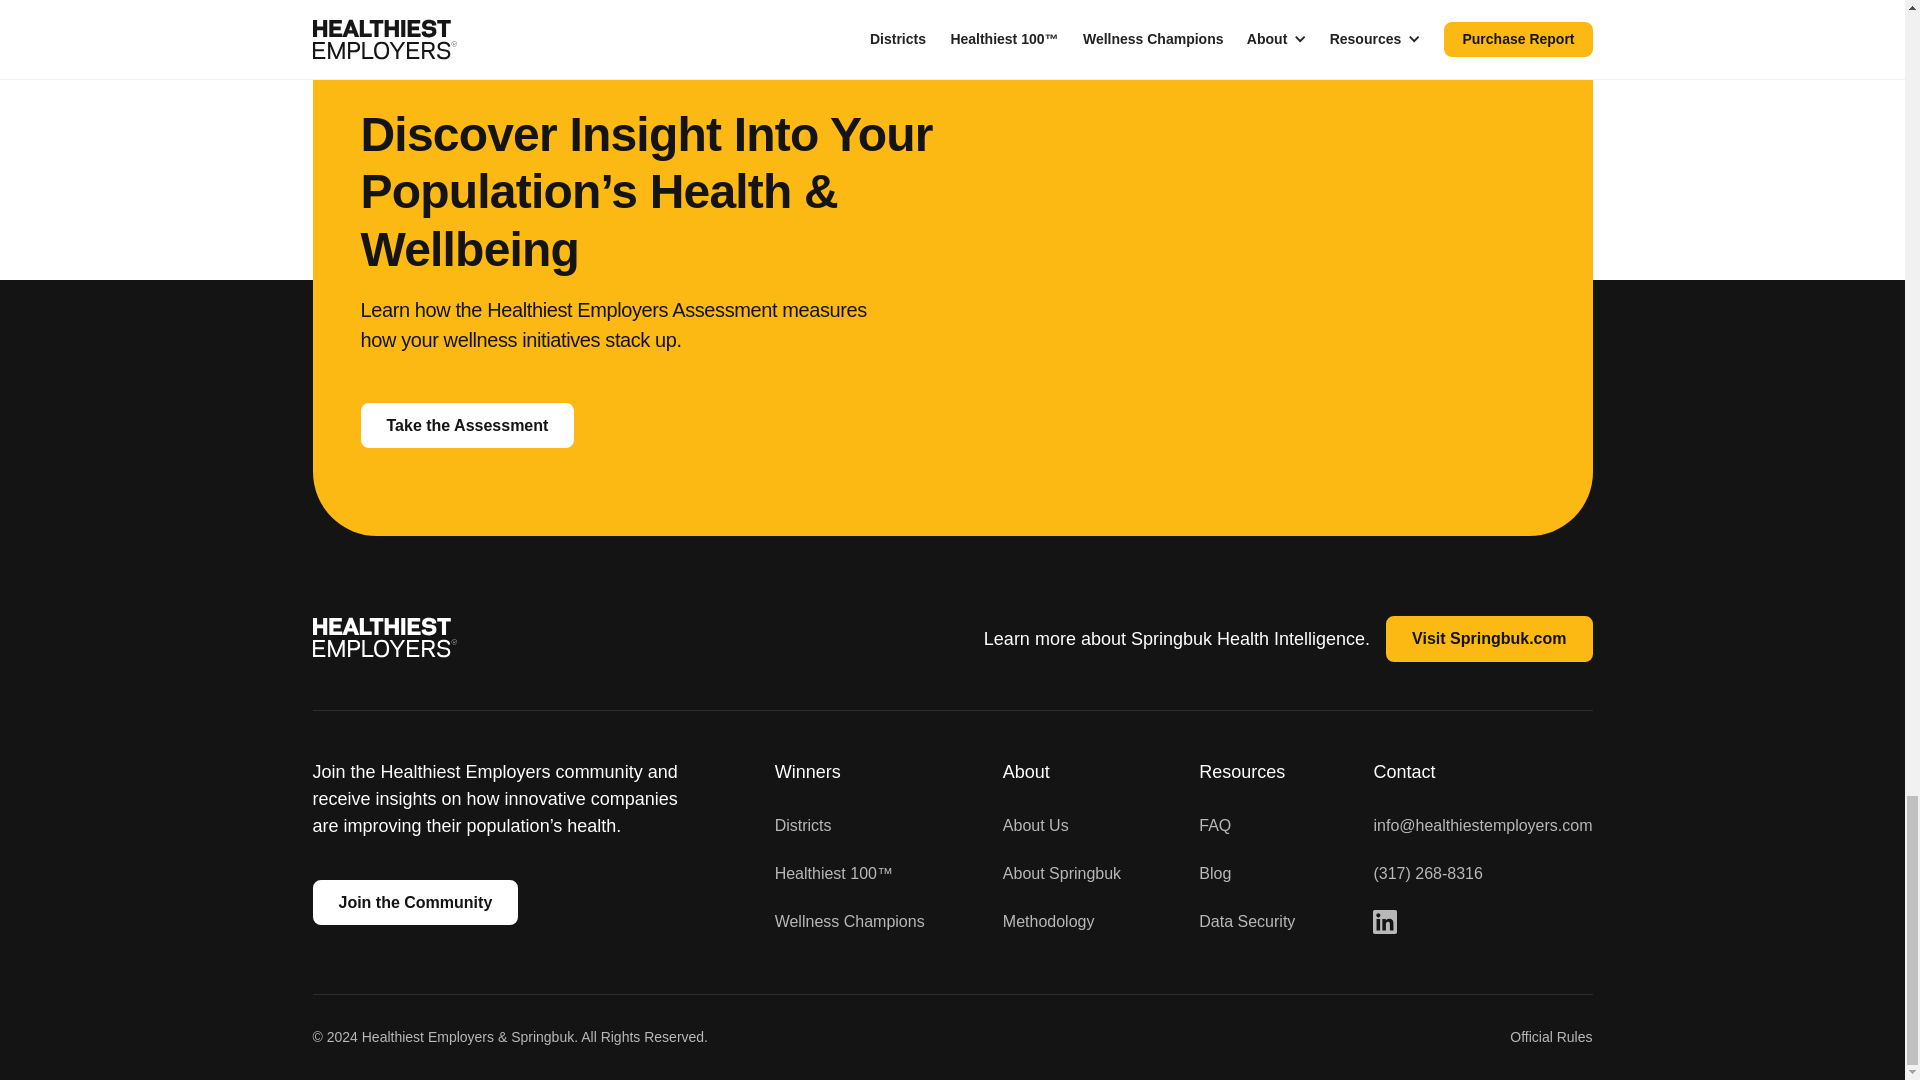  I want to click on Districts, so click(803, 826).